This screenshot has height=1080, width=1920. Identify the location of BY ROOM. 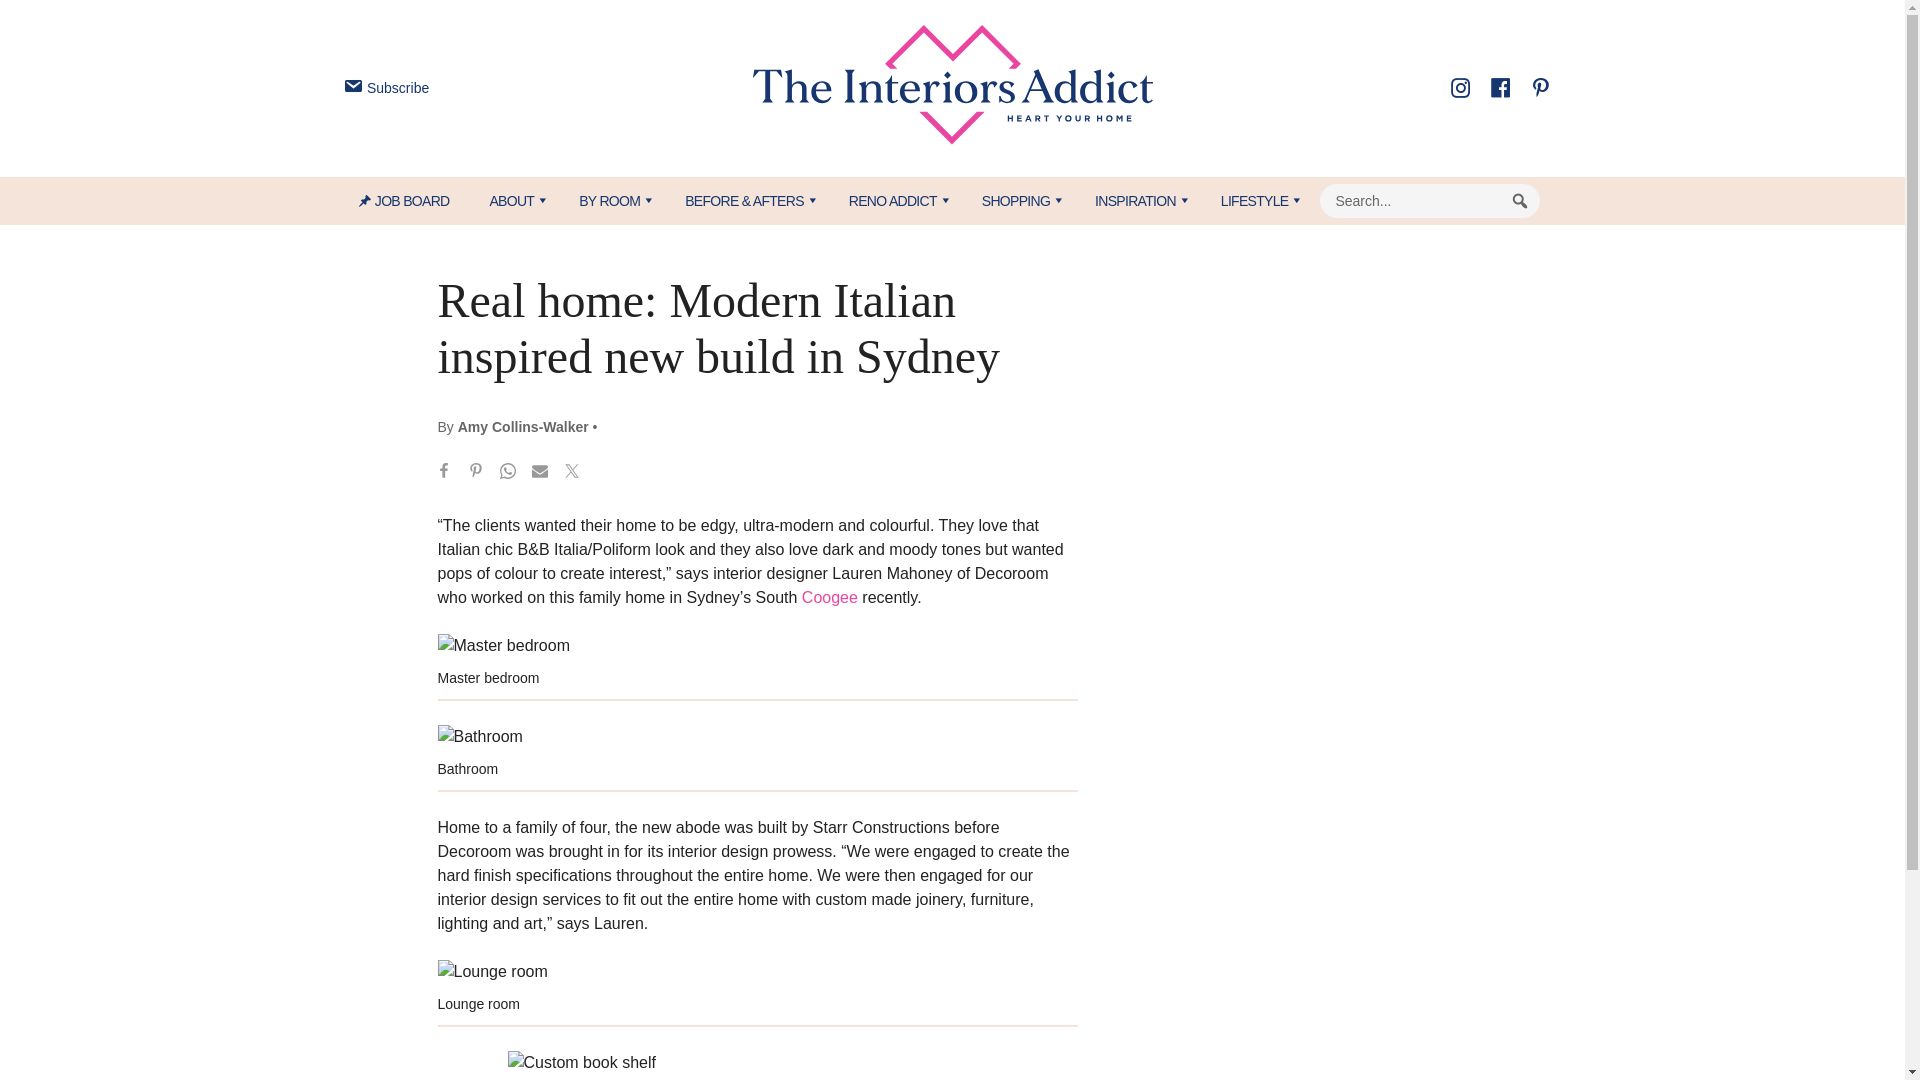
(611, 200).